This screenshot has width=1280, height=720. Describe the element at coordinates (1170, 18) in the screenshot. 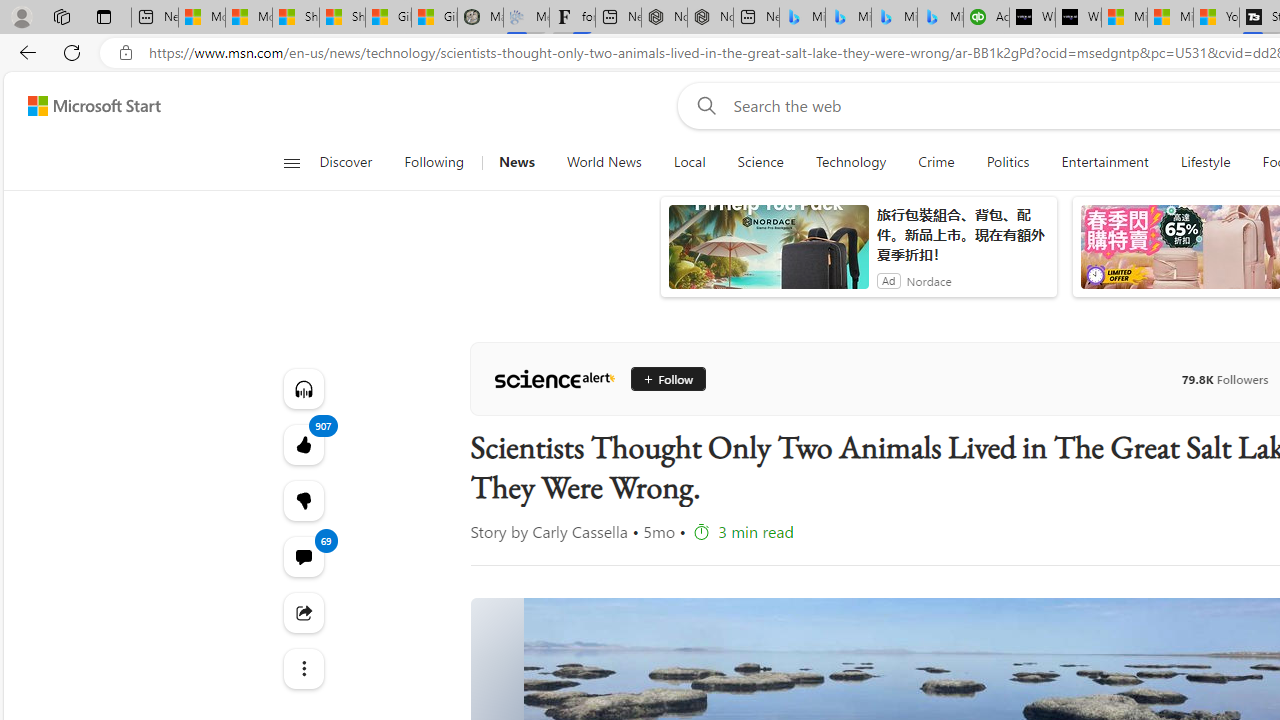

I see `Microsoft Start` at that location.